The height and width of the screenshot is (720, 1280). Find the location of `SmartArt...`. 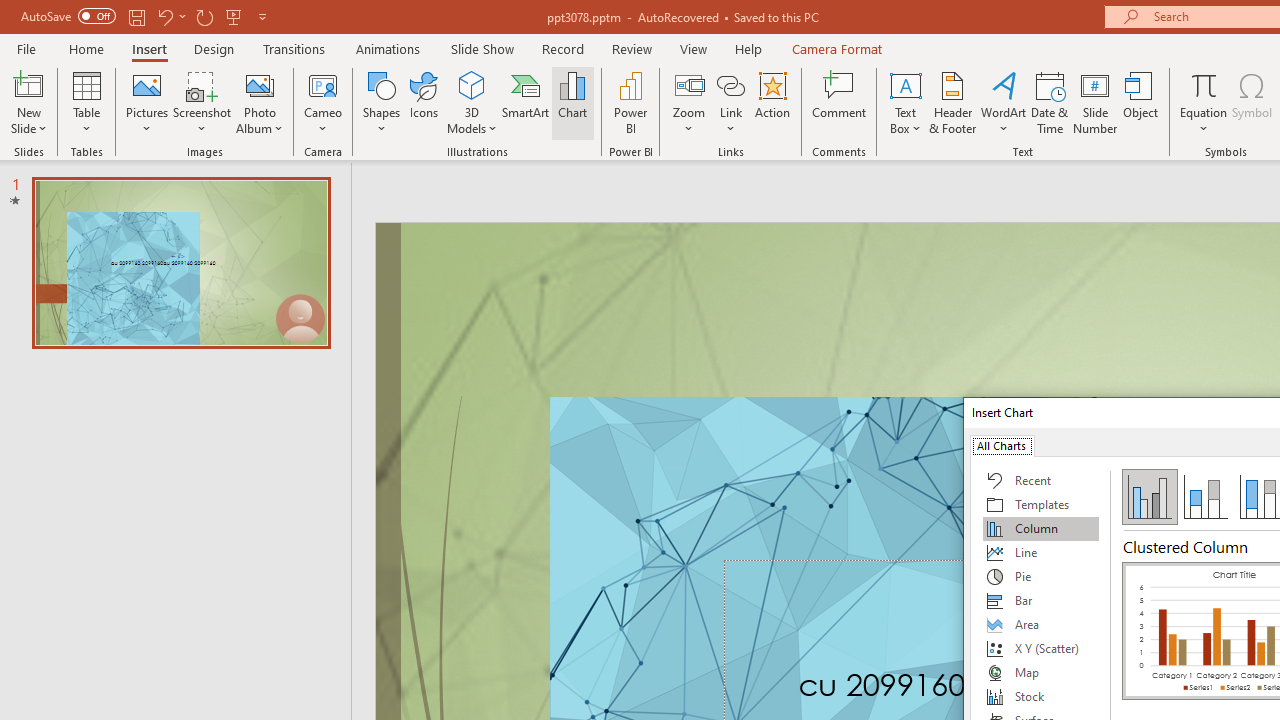

SmartArt... is located at coordinates (526, 102).